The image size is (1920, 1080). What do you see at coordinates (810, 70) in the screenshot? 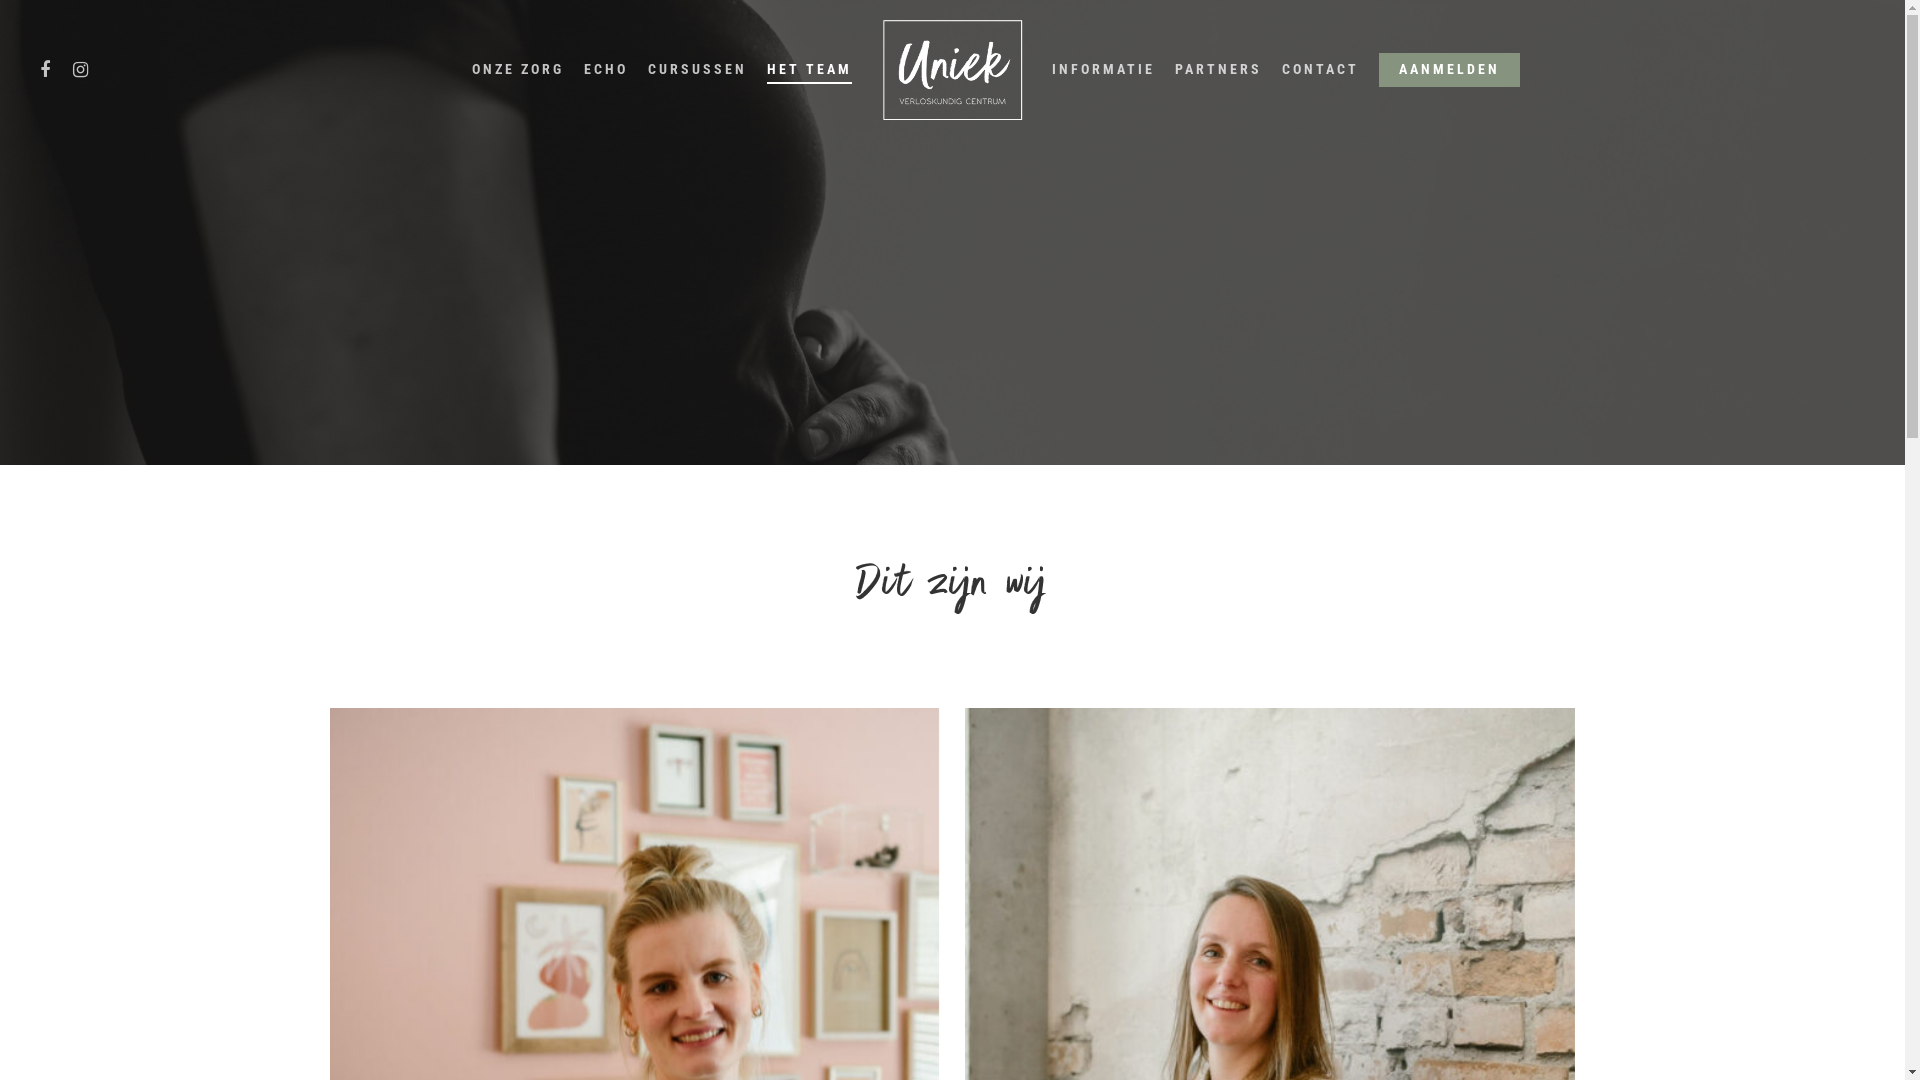
I see `HET TEAM` at bounding box center [810, 70].